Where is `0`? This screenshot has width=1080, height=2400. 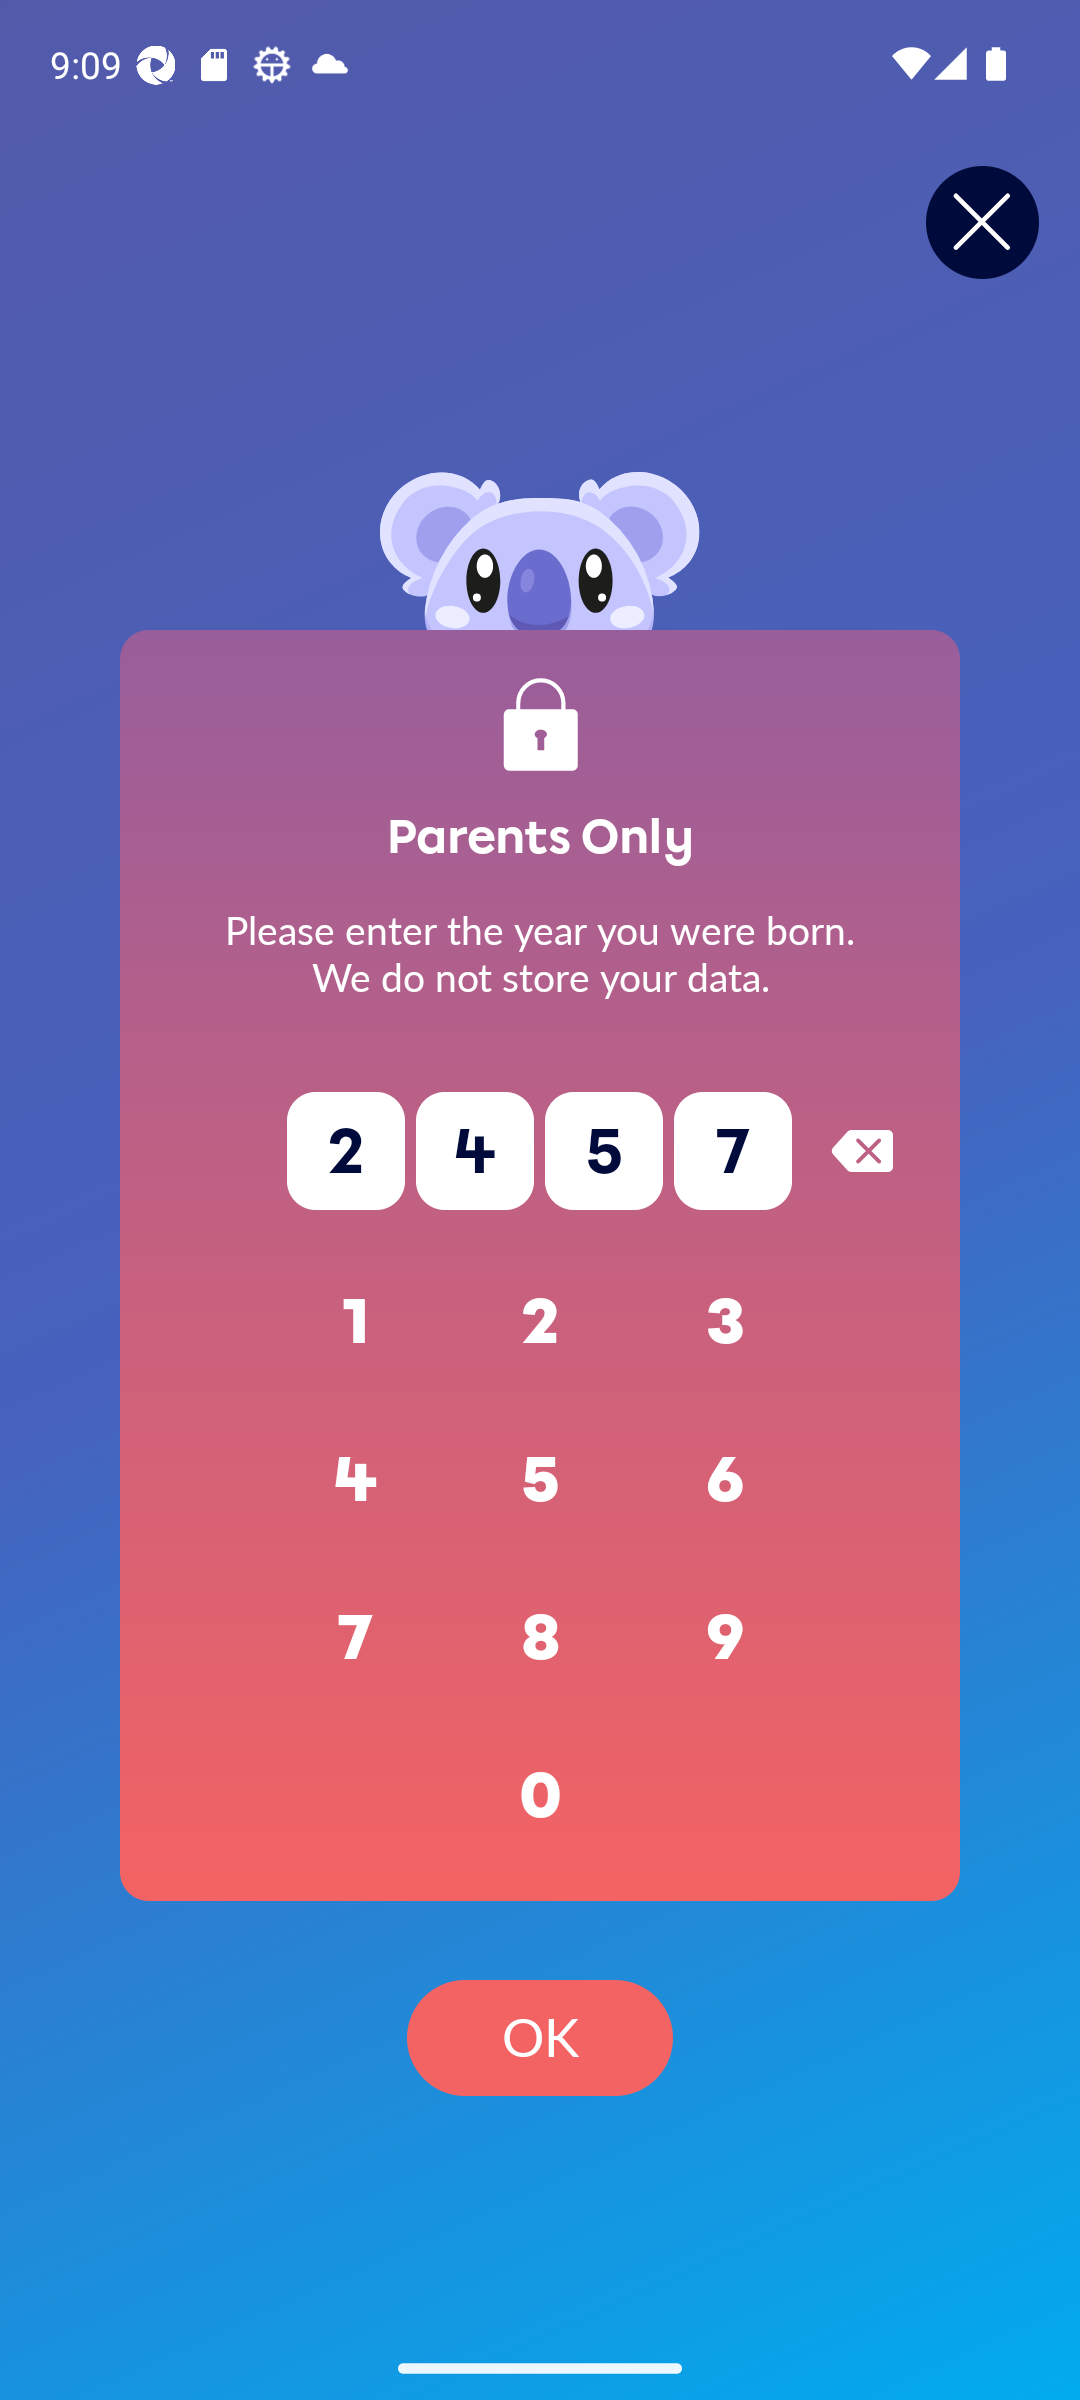
0 is located at coordinates (540, 1796).